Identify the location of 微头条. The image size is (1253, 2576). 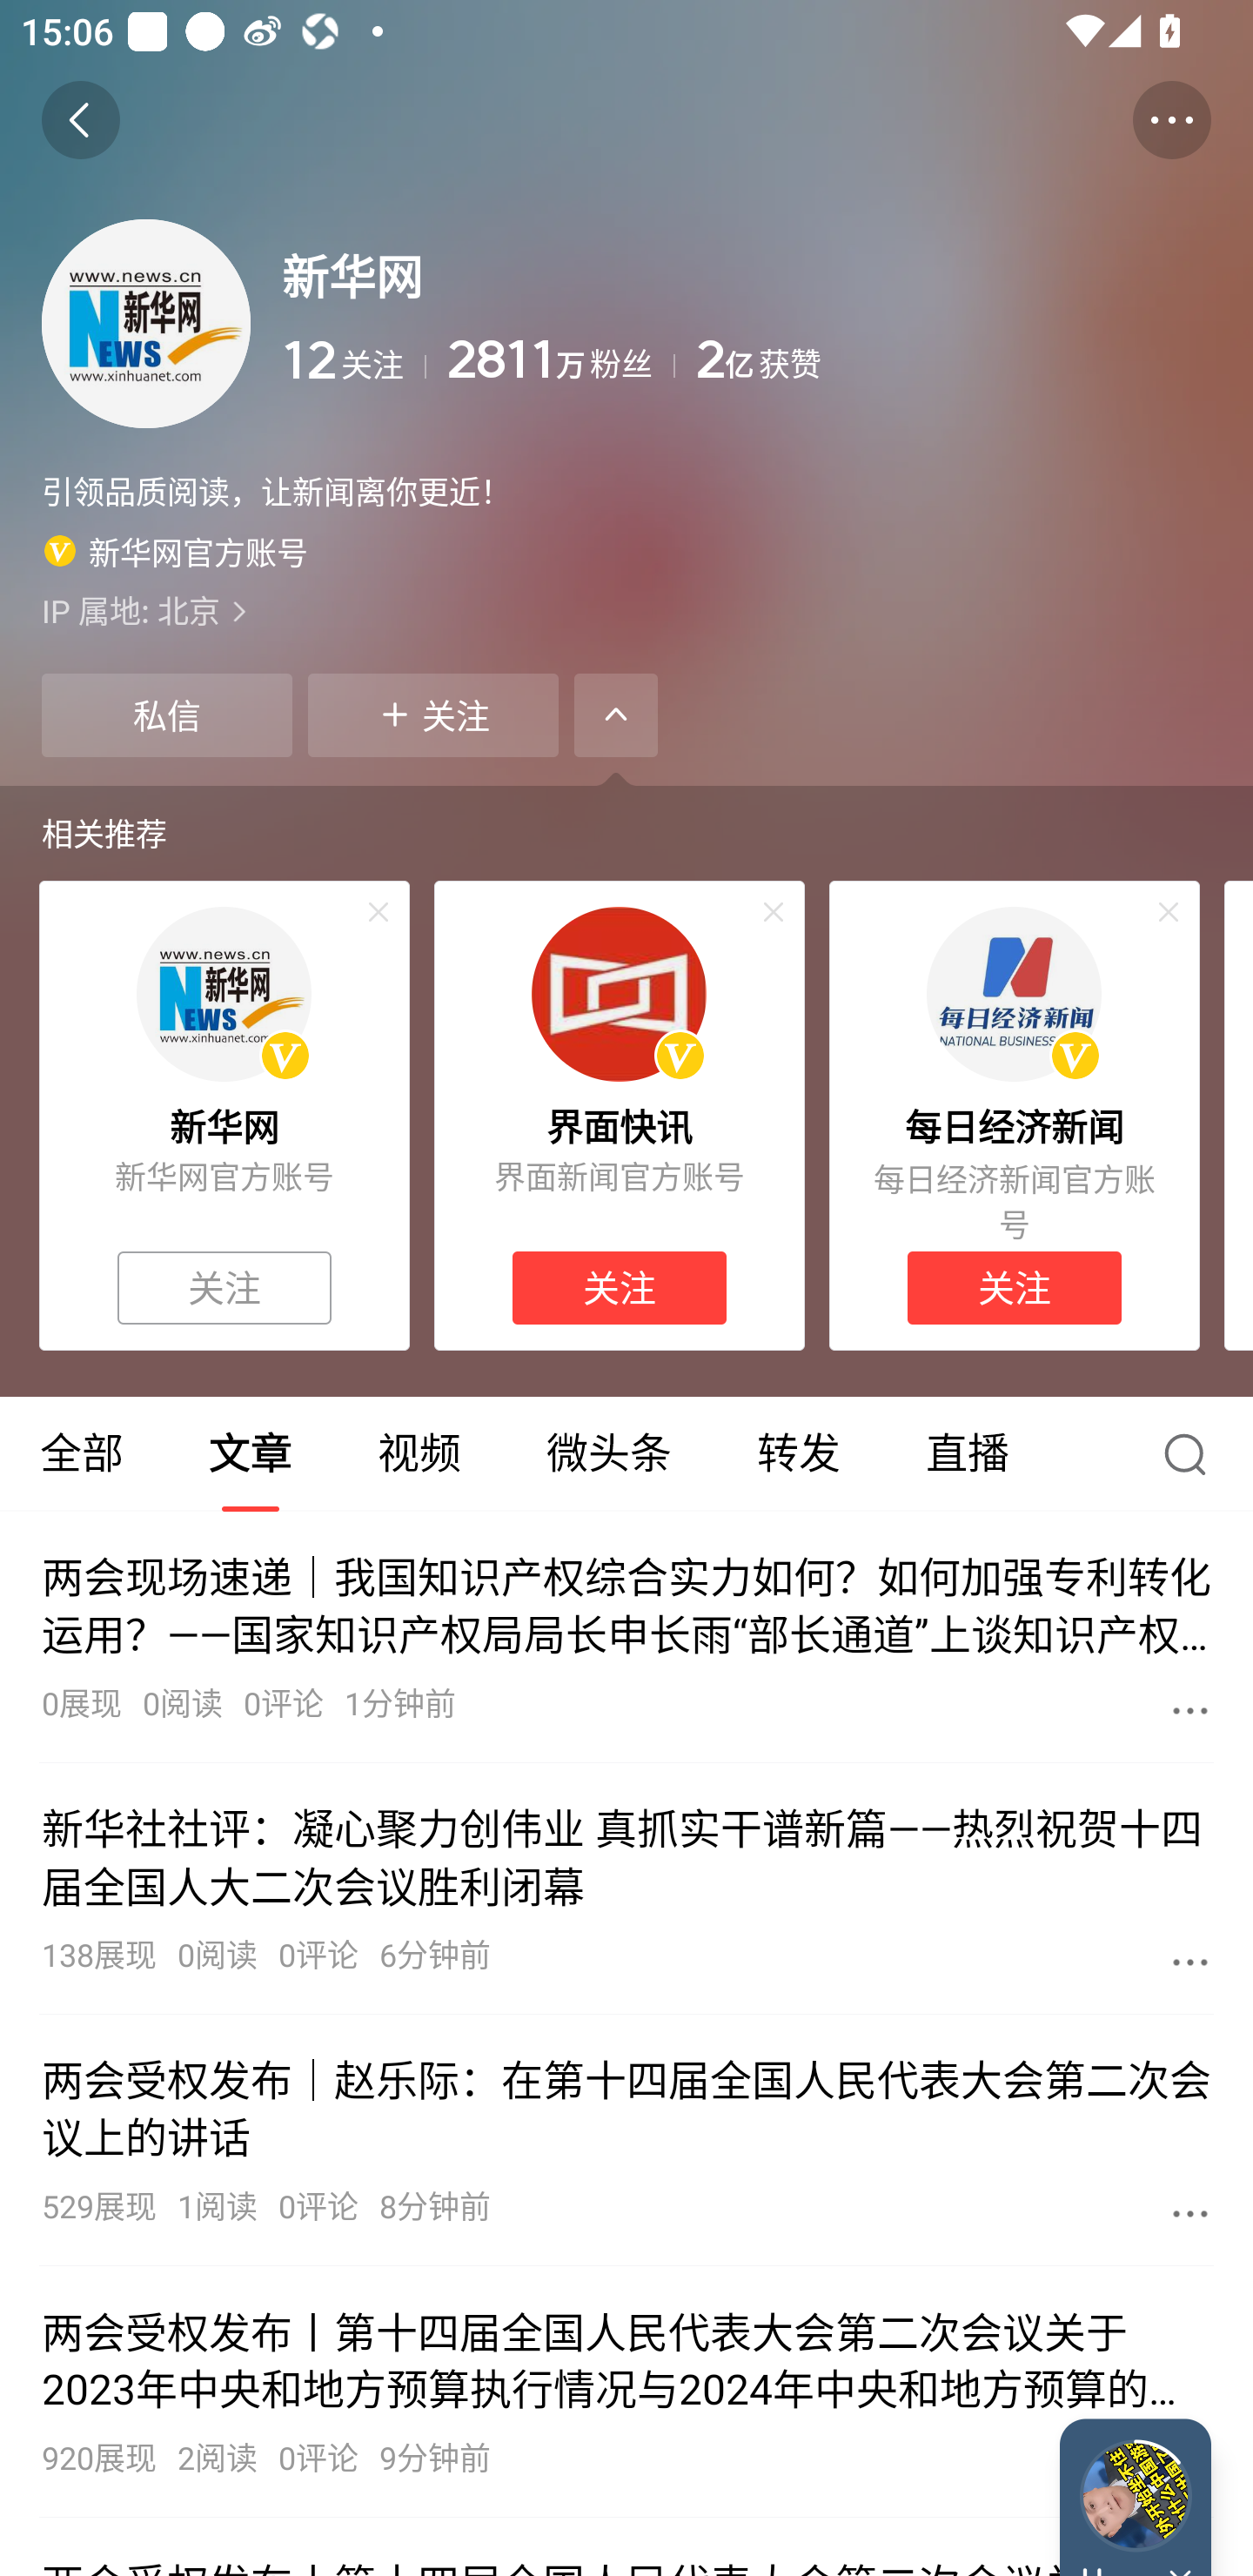
(608, 1453).